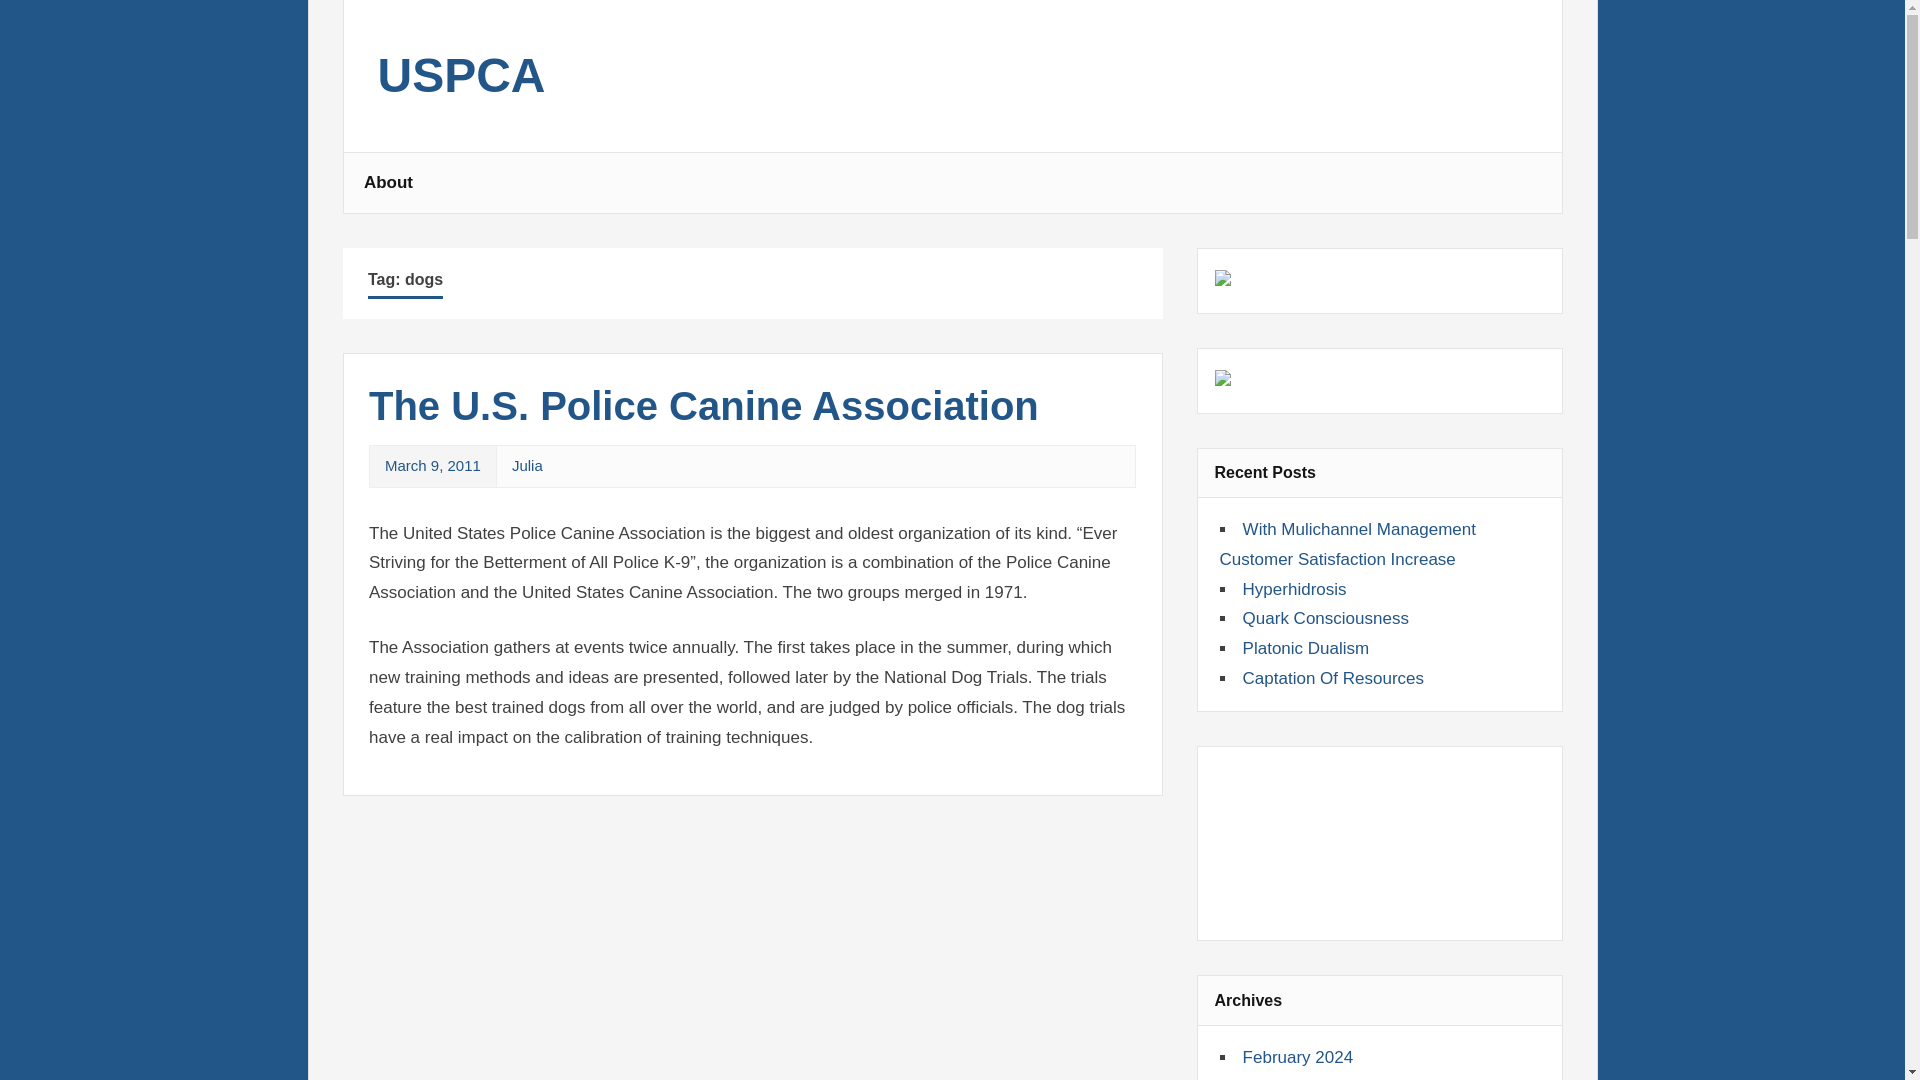 This screenshot has width=1920, height=1080. What do you see at coordinates (1298, 1057) in the screenshot?
I see `February 2024` at bounding box center [1298, 1057].